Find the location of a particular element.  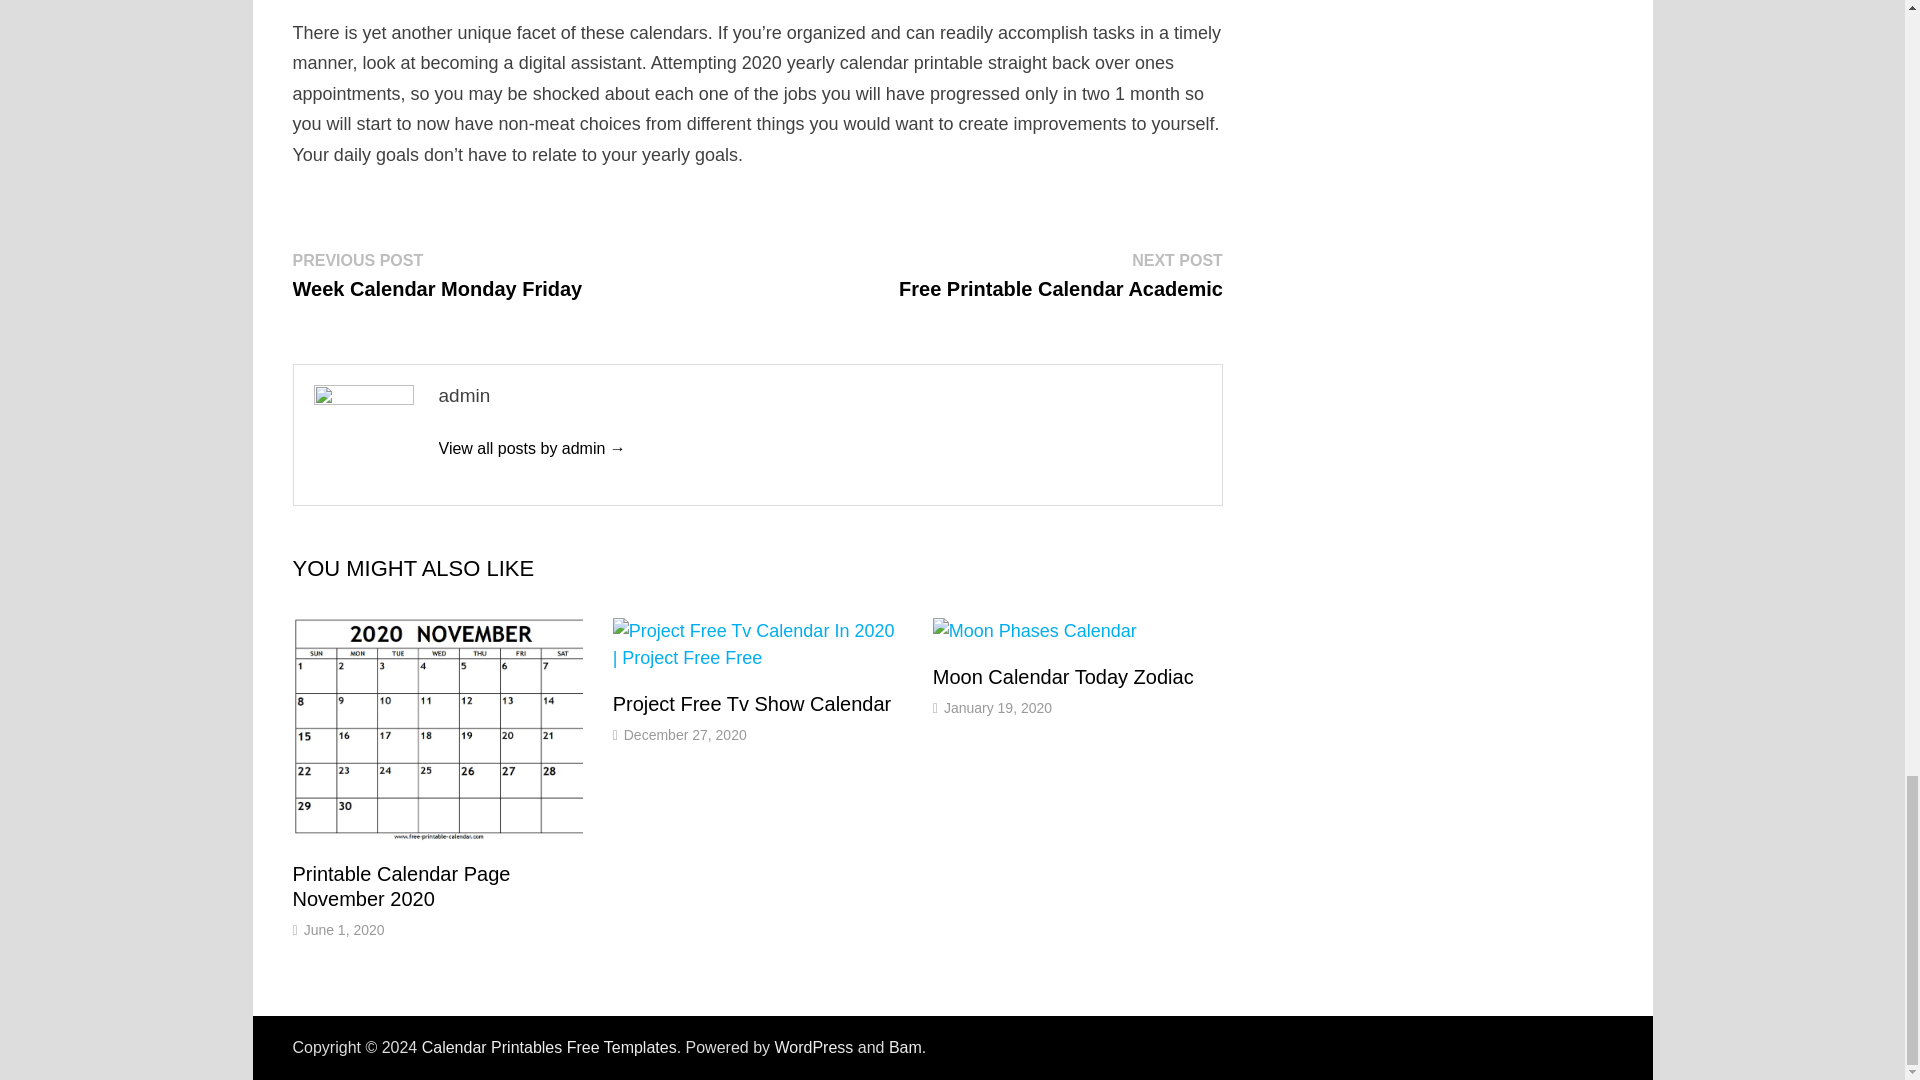

January 19, 2020 is located at coordinates (904, 1047).